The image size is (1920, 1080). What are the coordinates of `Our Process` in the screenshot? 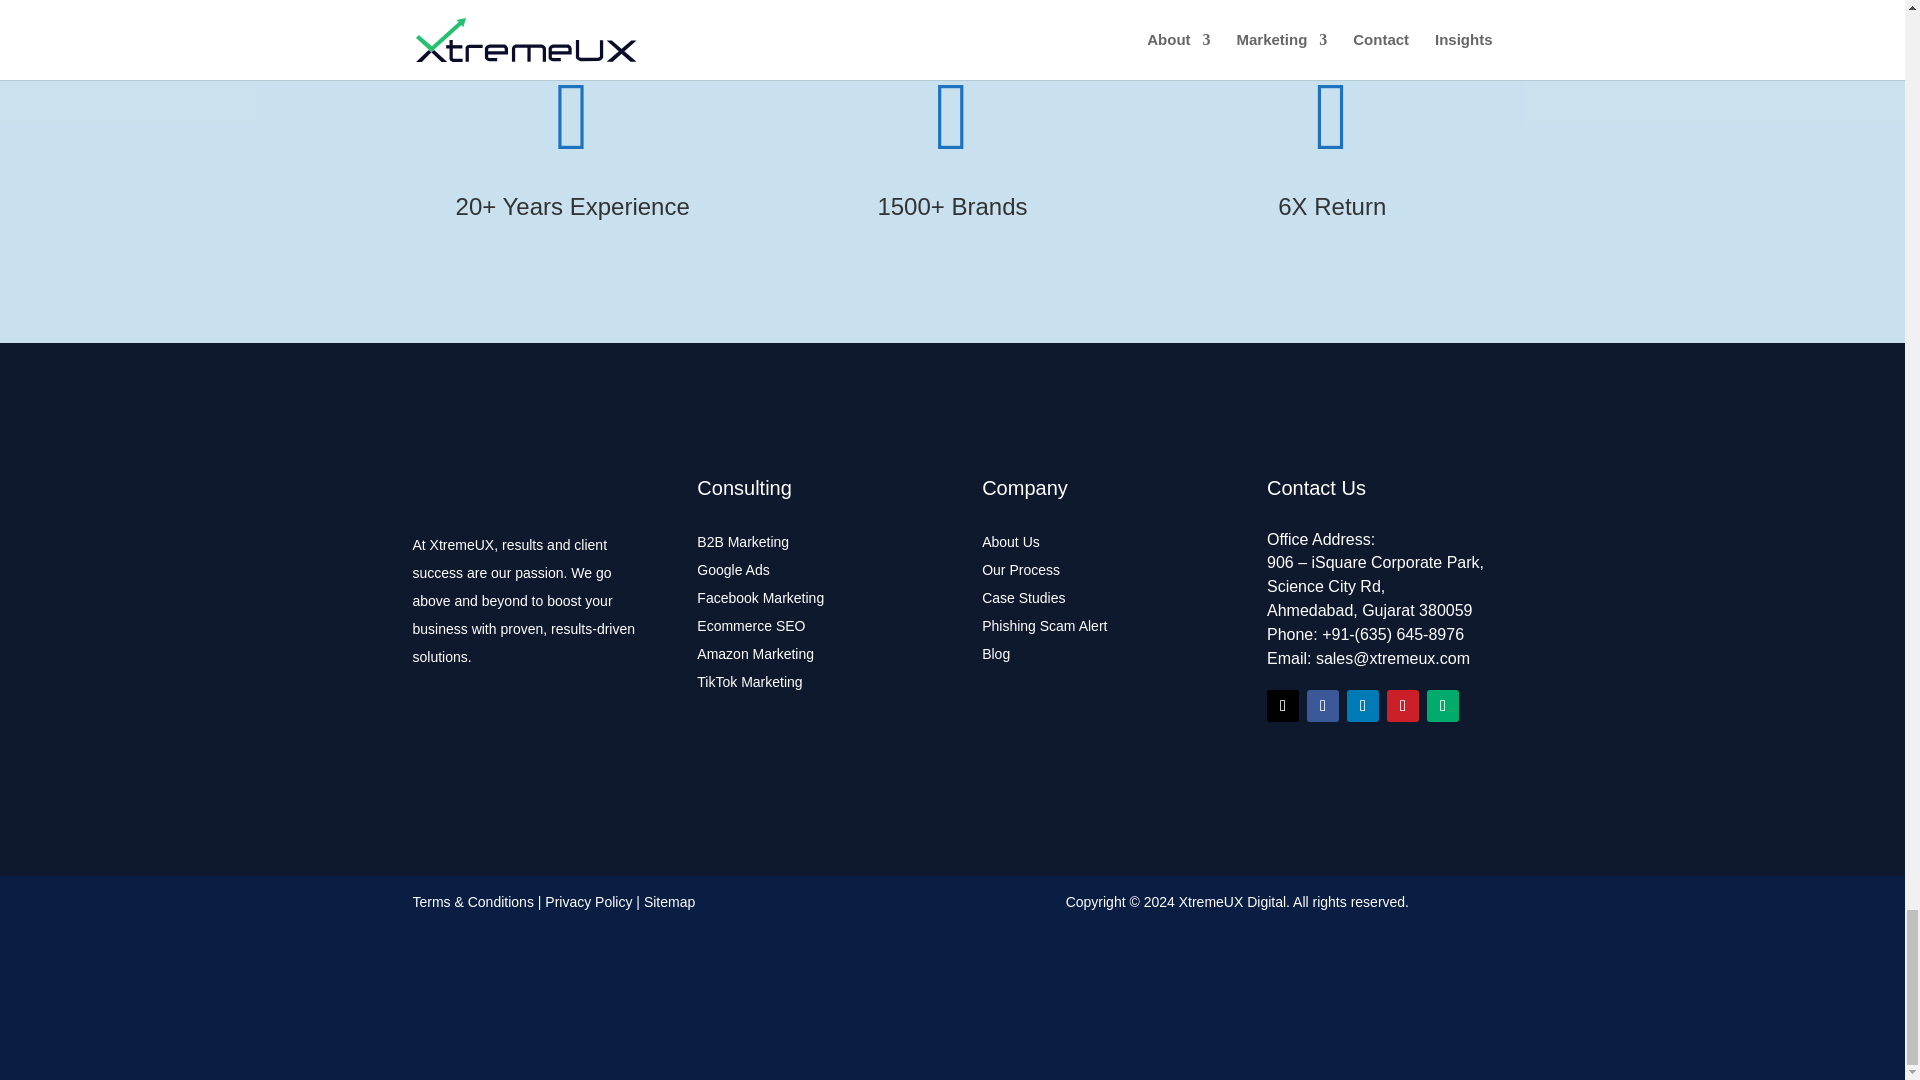 It's located at (1020, 569).